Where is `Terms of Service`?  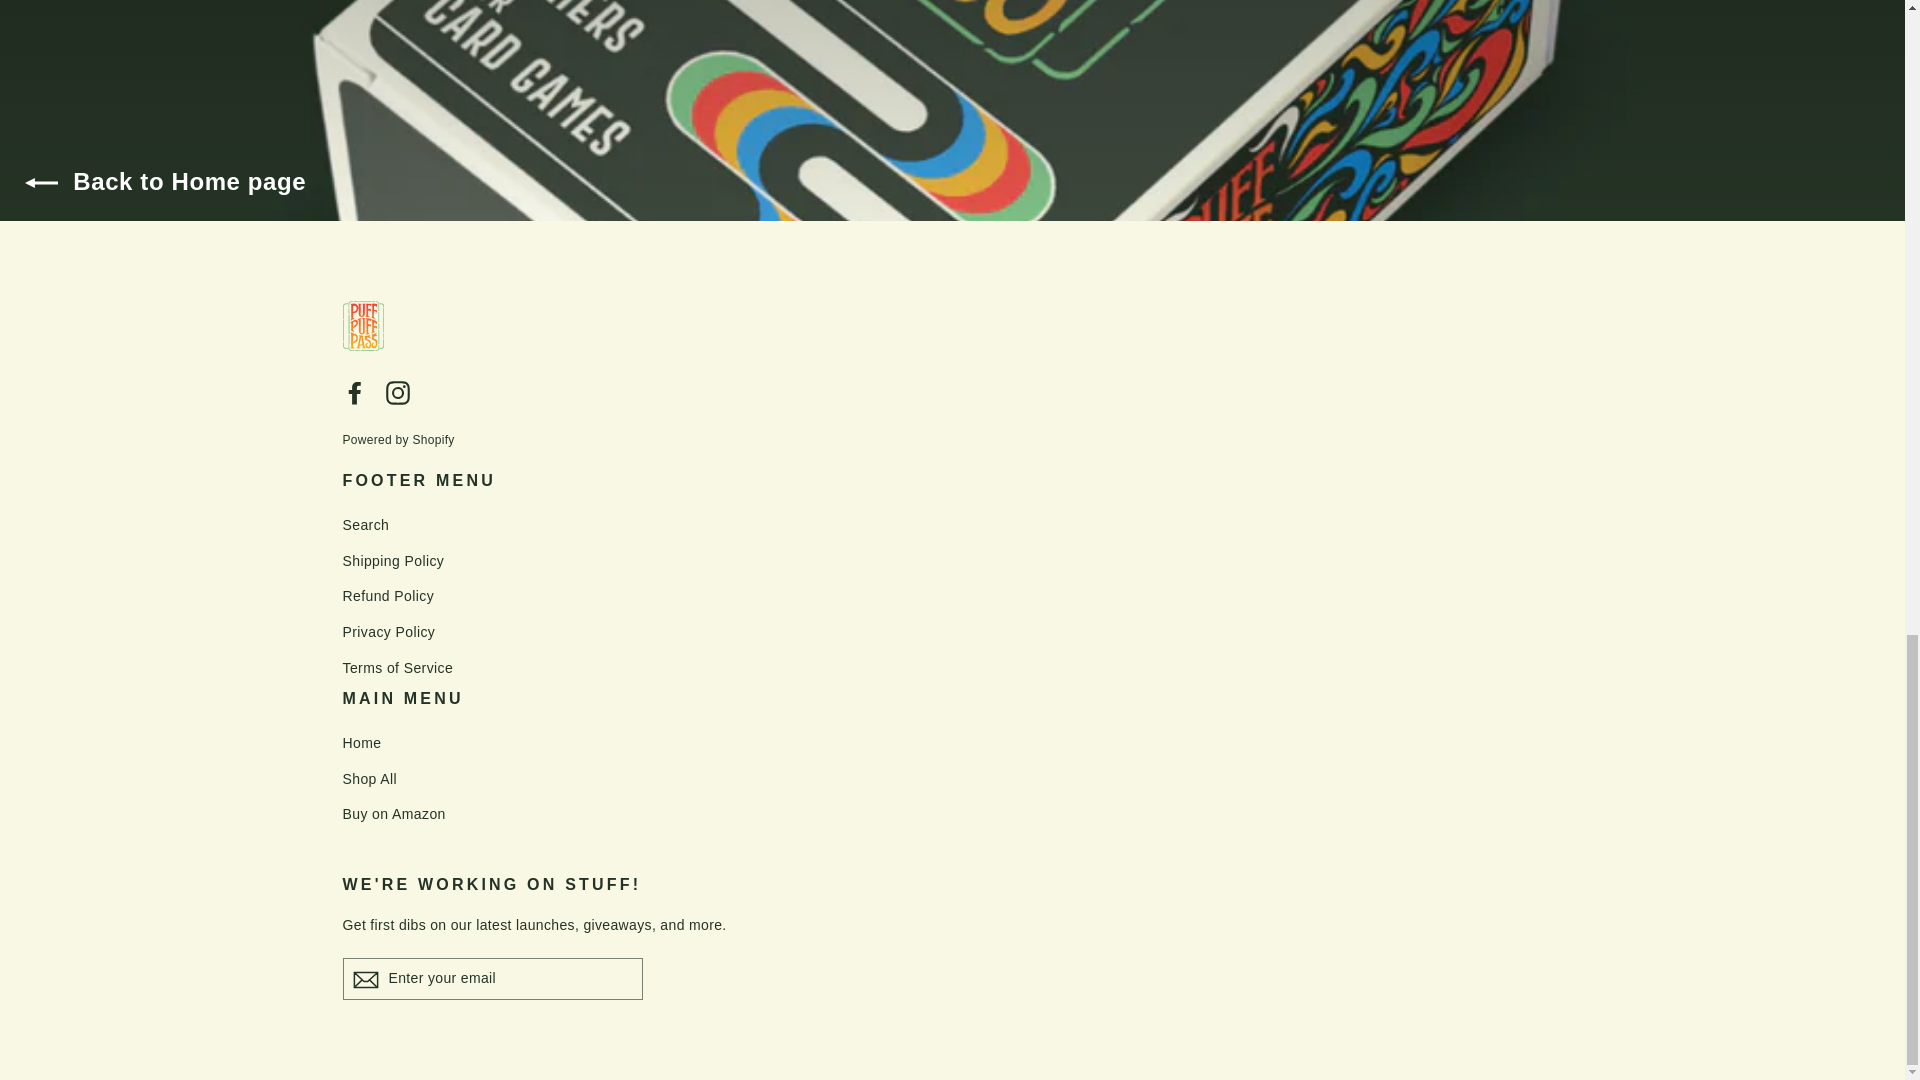 Terms of Service is located at coordinates (952, 668).